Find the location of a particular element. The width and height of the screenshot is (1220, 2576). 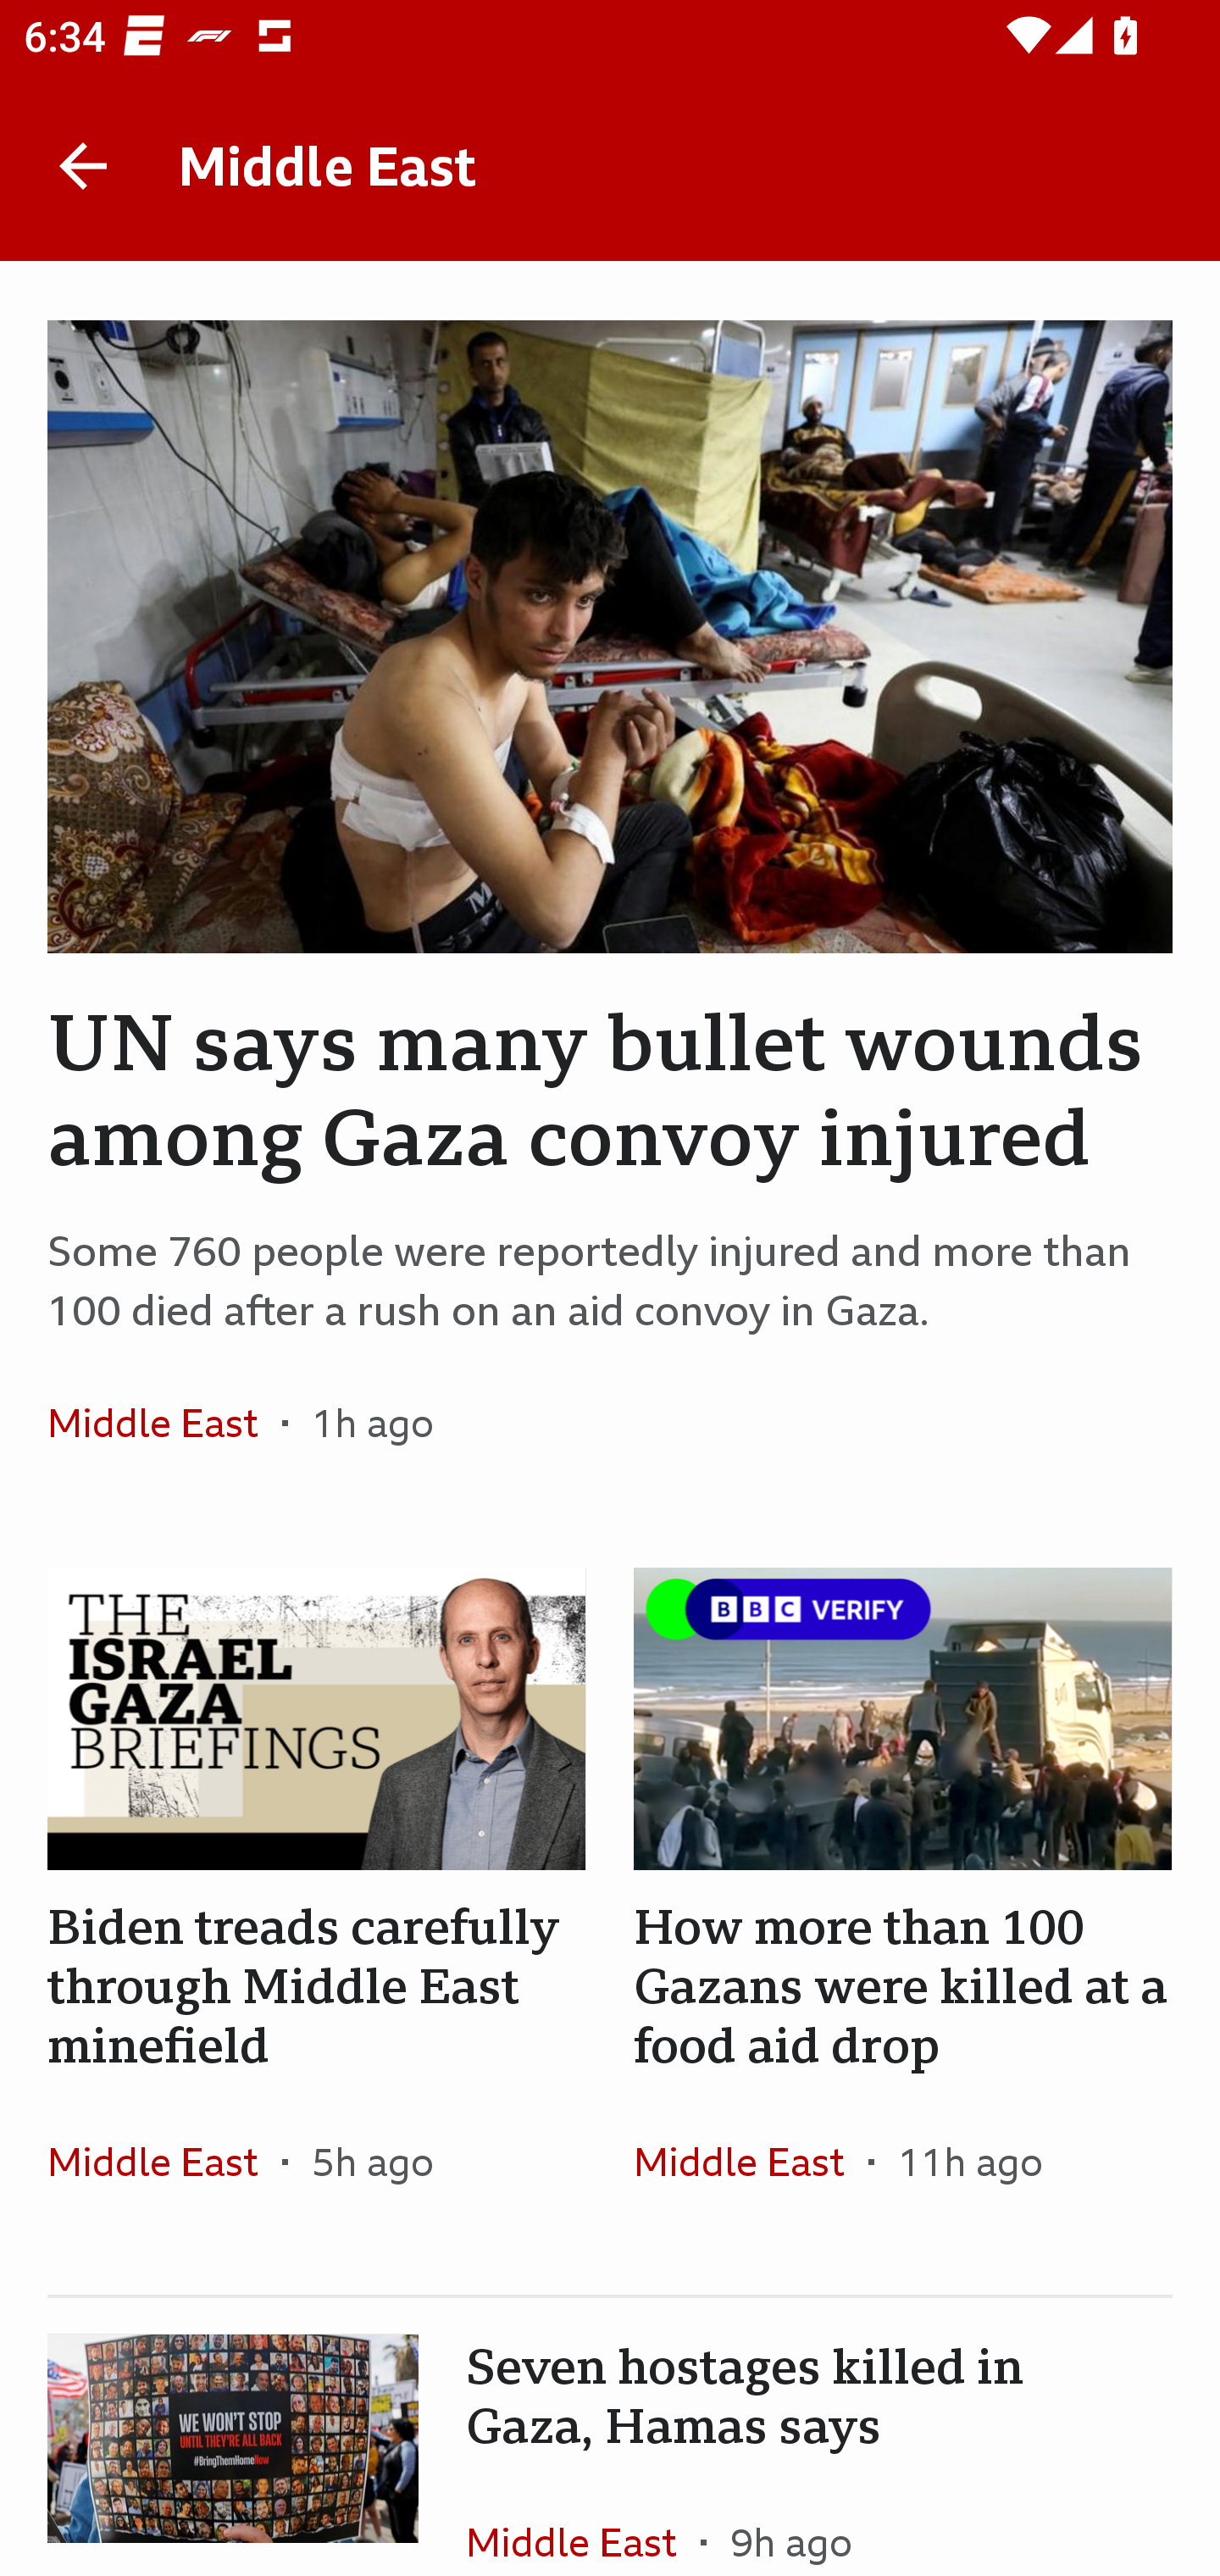

Back is located at coordinates (83, 166).